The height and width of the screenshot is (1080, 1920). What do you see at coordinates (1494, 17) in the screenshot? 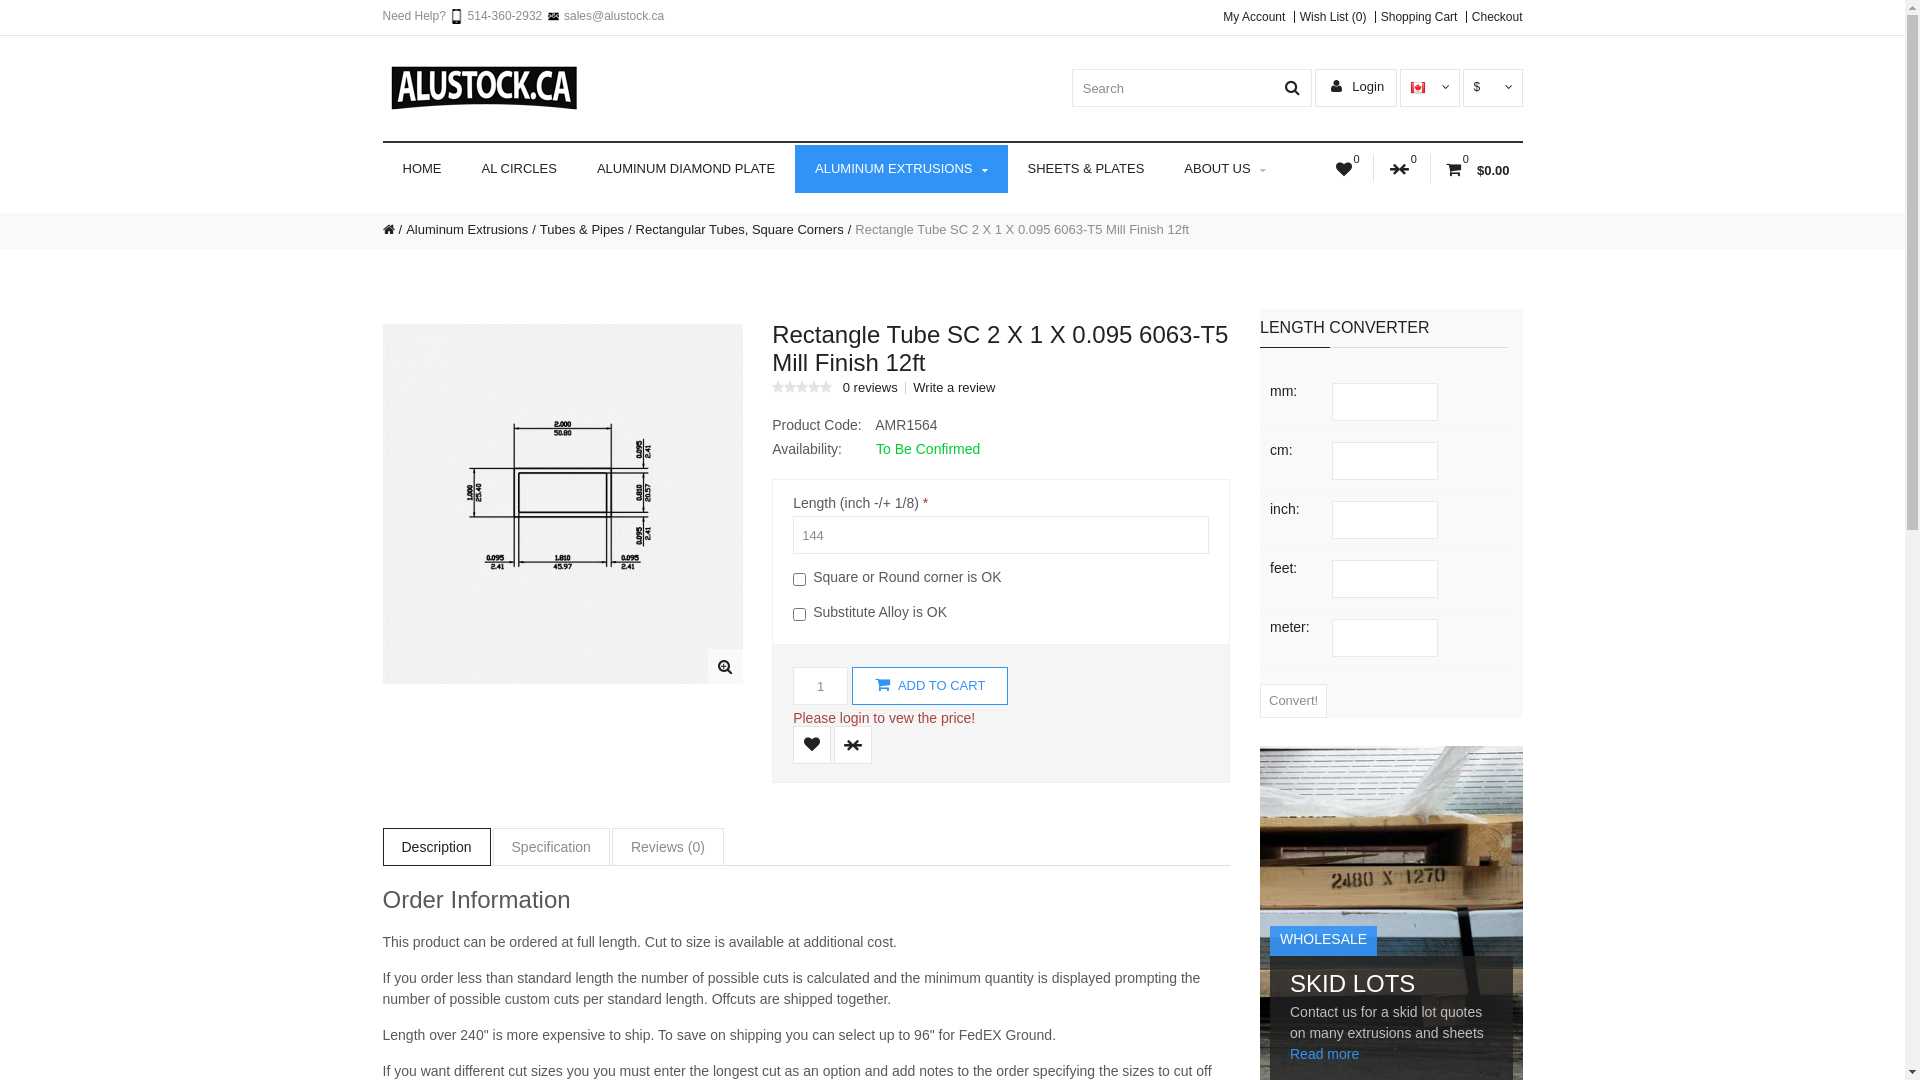
I see `Checkout` at bounding box center [1494, 17].